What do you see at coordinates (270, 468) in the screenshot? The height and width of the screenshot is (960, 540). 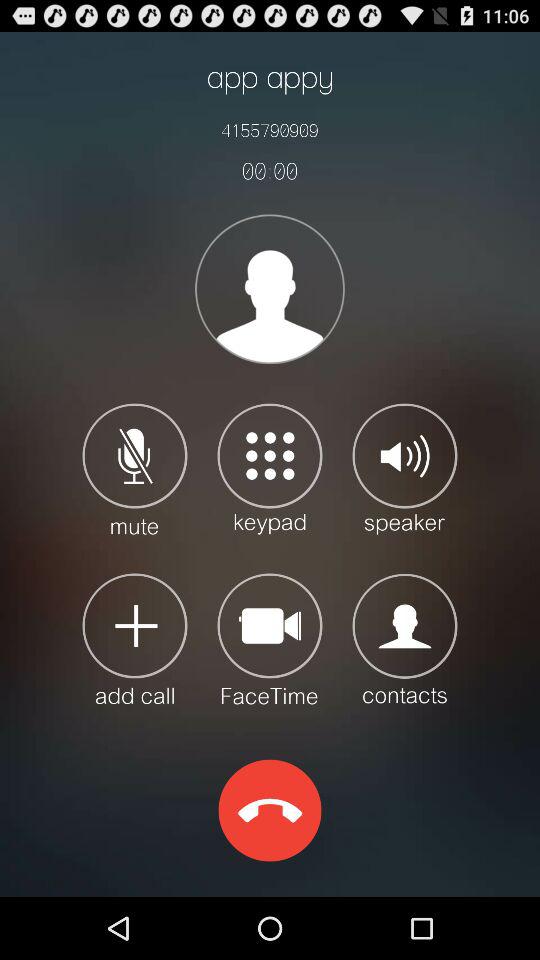 I see `this button brings up the keypad` at bounding box center [270, 468].